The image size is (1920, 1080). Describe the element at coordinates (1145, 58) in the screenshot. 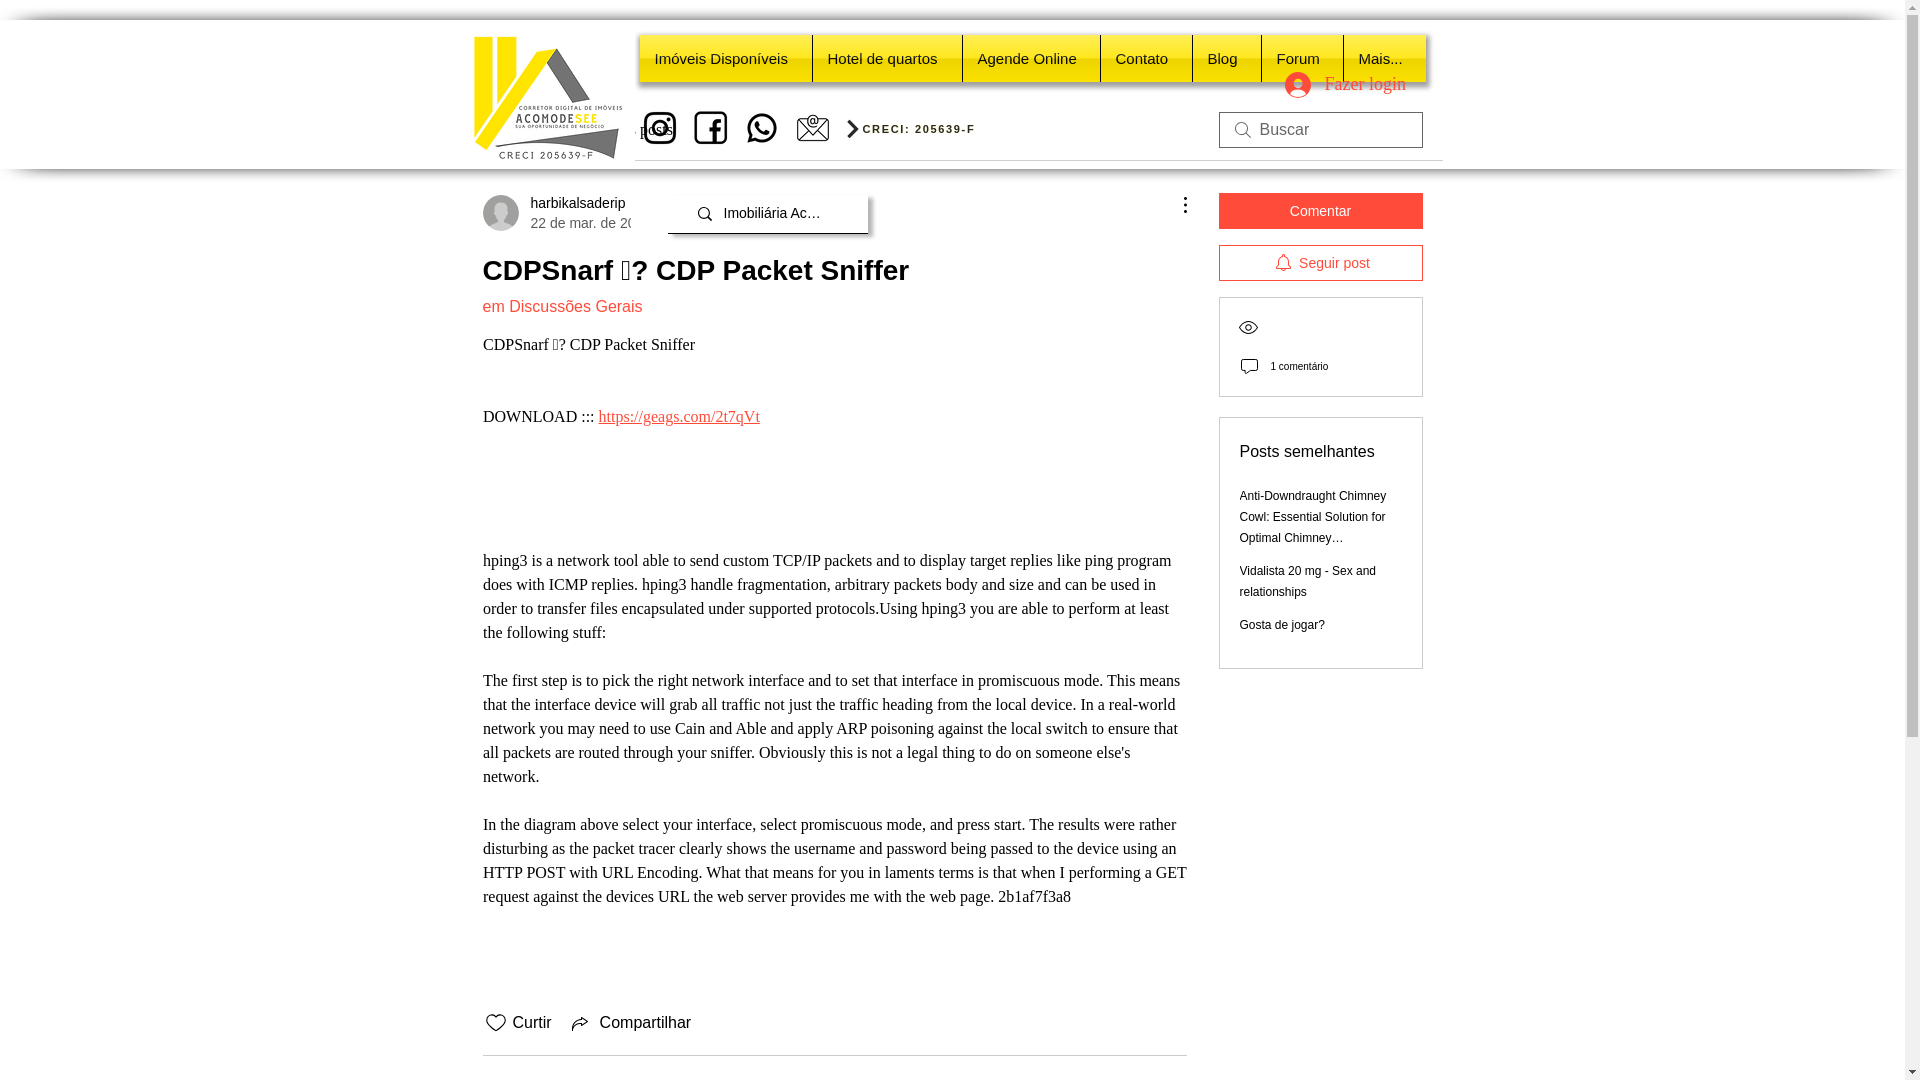

I see `Contato` at that location.